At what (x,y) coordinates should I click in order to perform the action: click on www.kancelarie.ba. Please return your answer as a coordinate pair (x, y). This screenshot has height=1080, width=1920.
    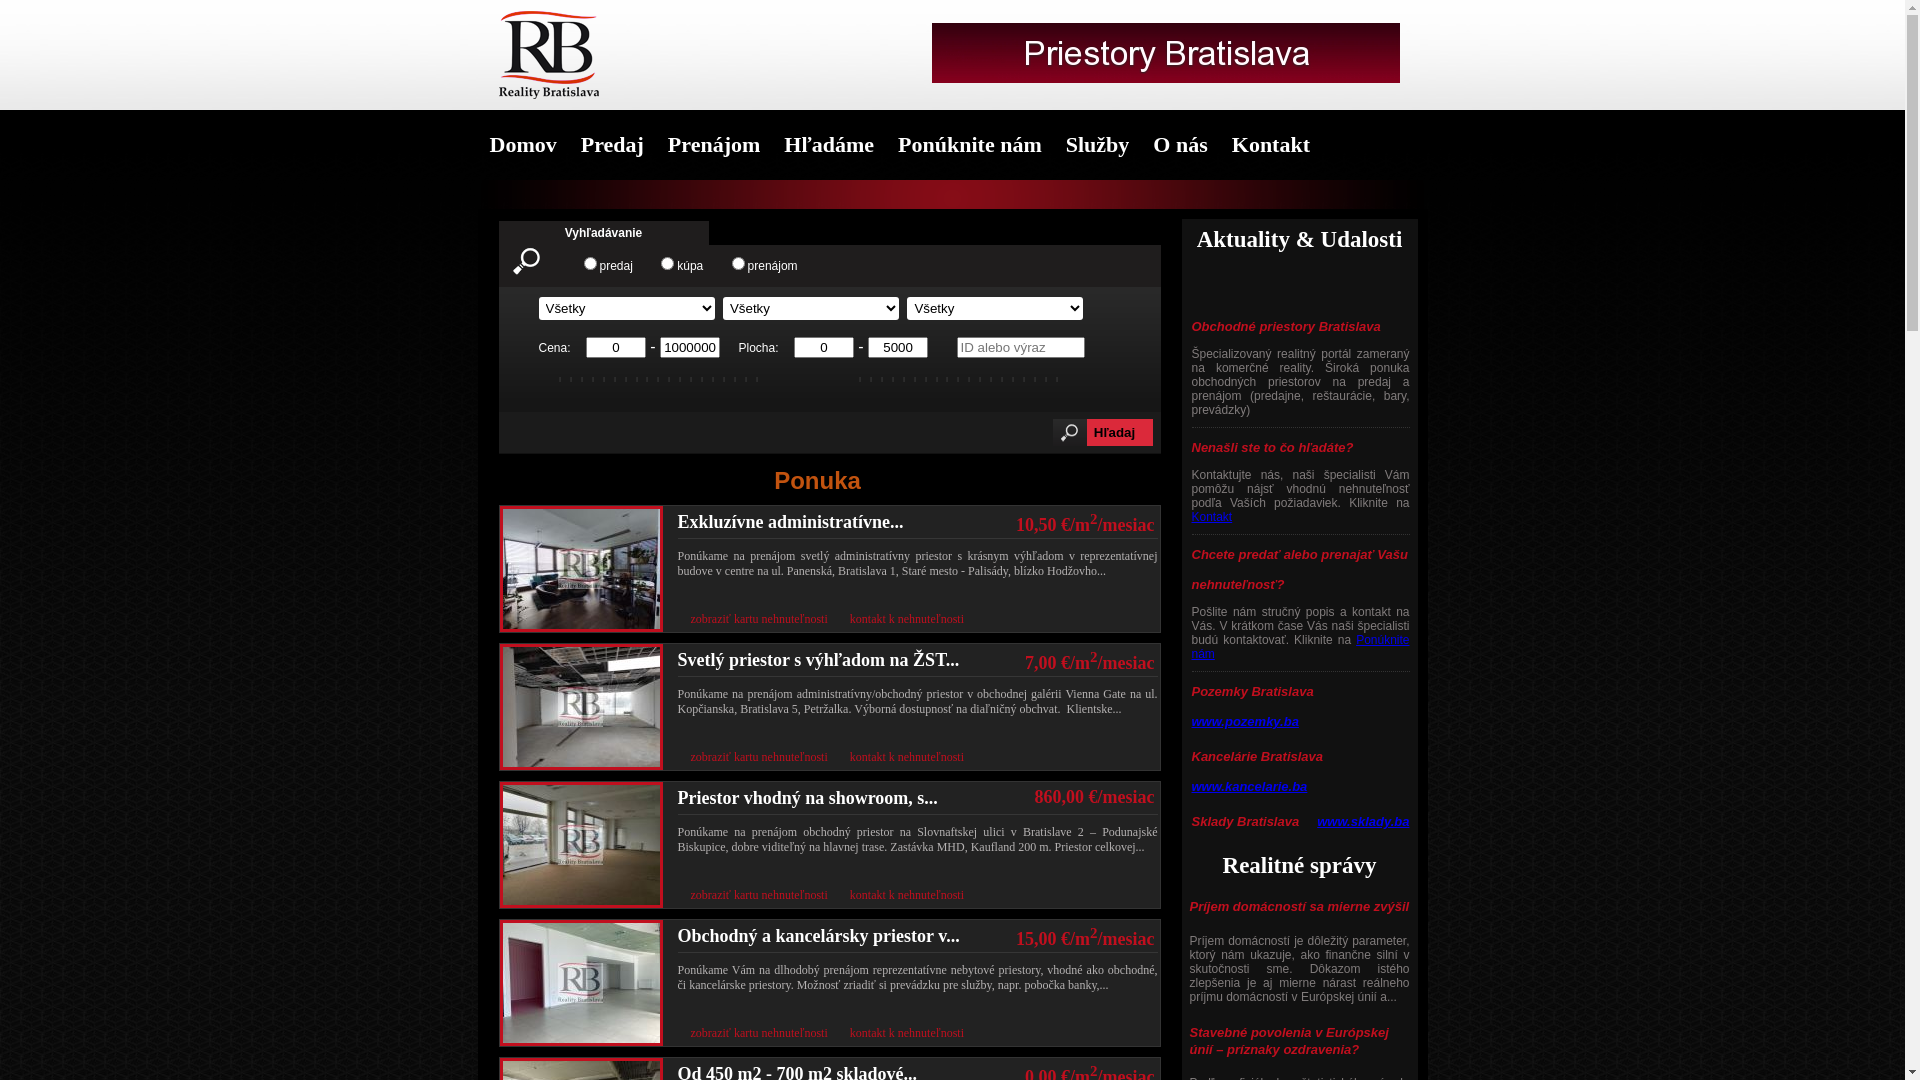
    Looking at the image, I should click on (1250, 786).